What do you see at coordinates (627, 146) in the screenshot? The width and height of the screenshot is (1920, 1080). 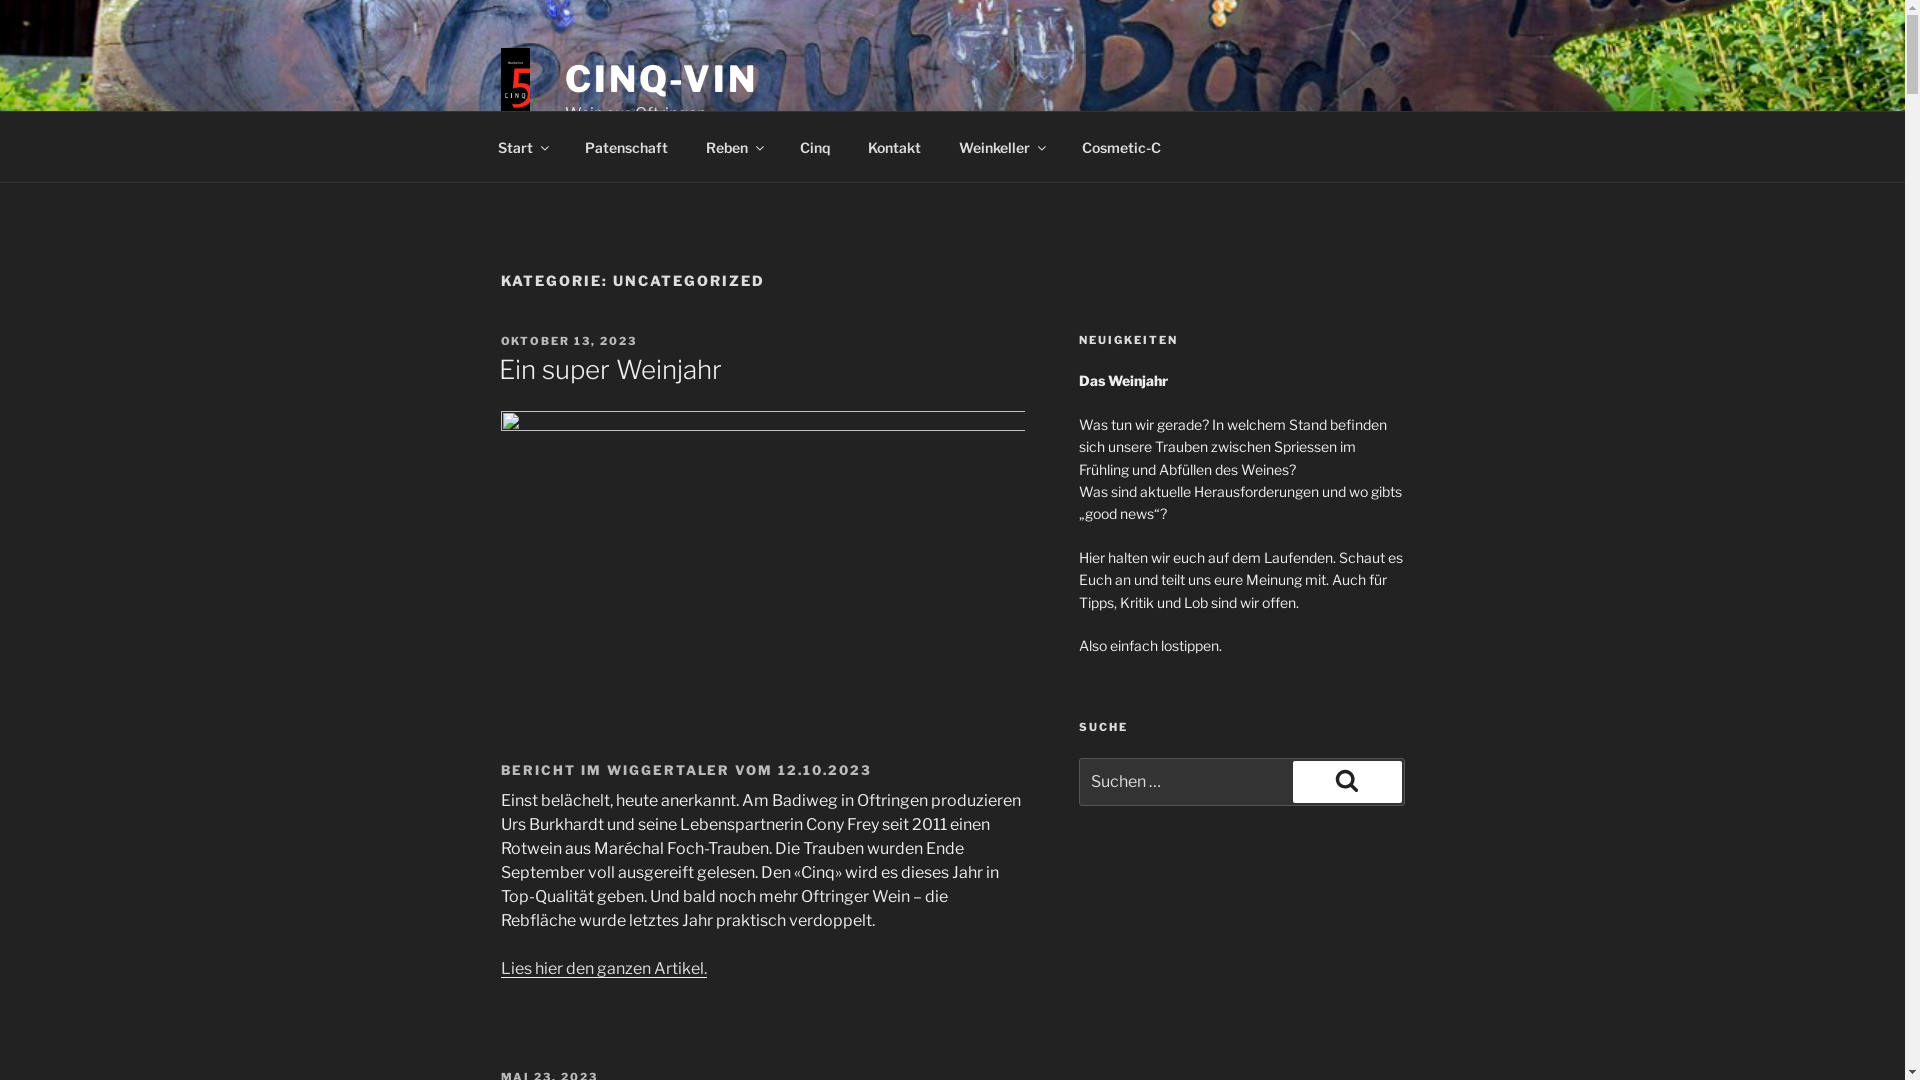 I see `Patenschaft` at bounding box center [627, 146].